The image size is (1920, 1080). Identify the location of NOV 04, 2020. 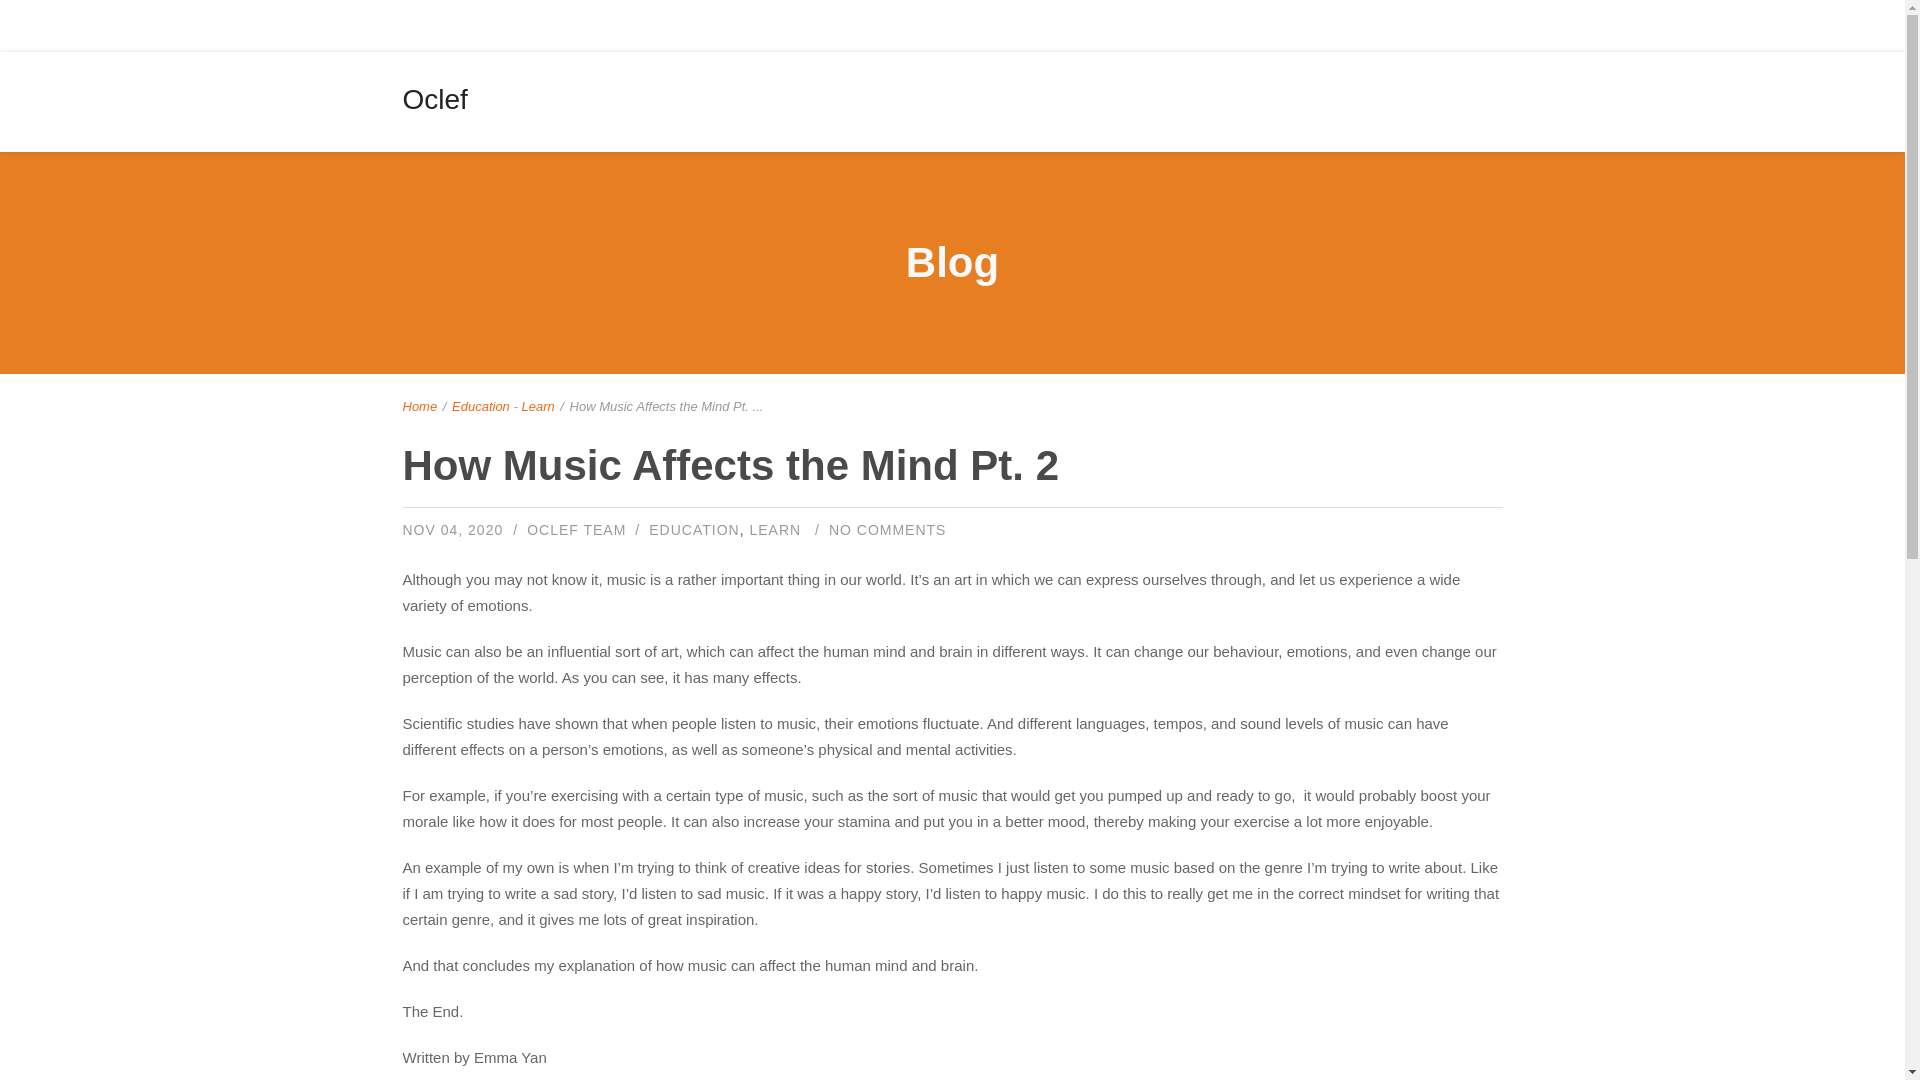
(452, 529).